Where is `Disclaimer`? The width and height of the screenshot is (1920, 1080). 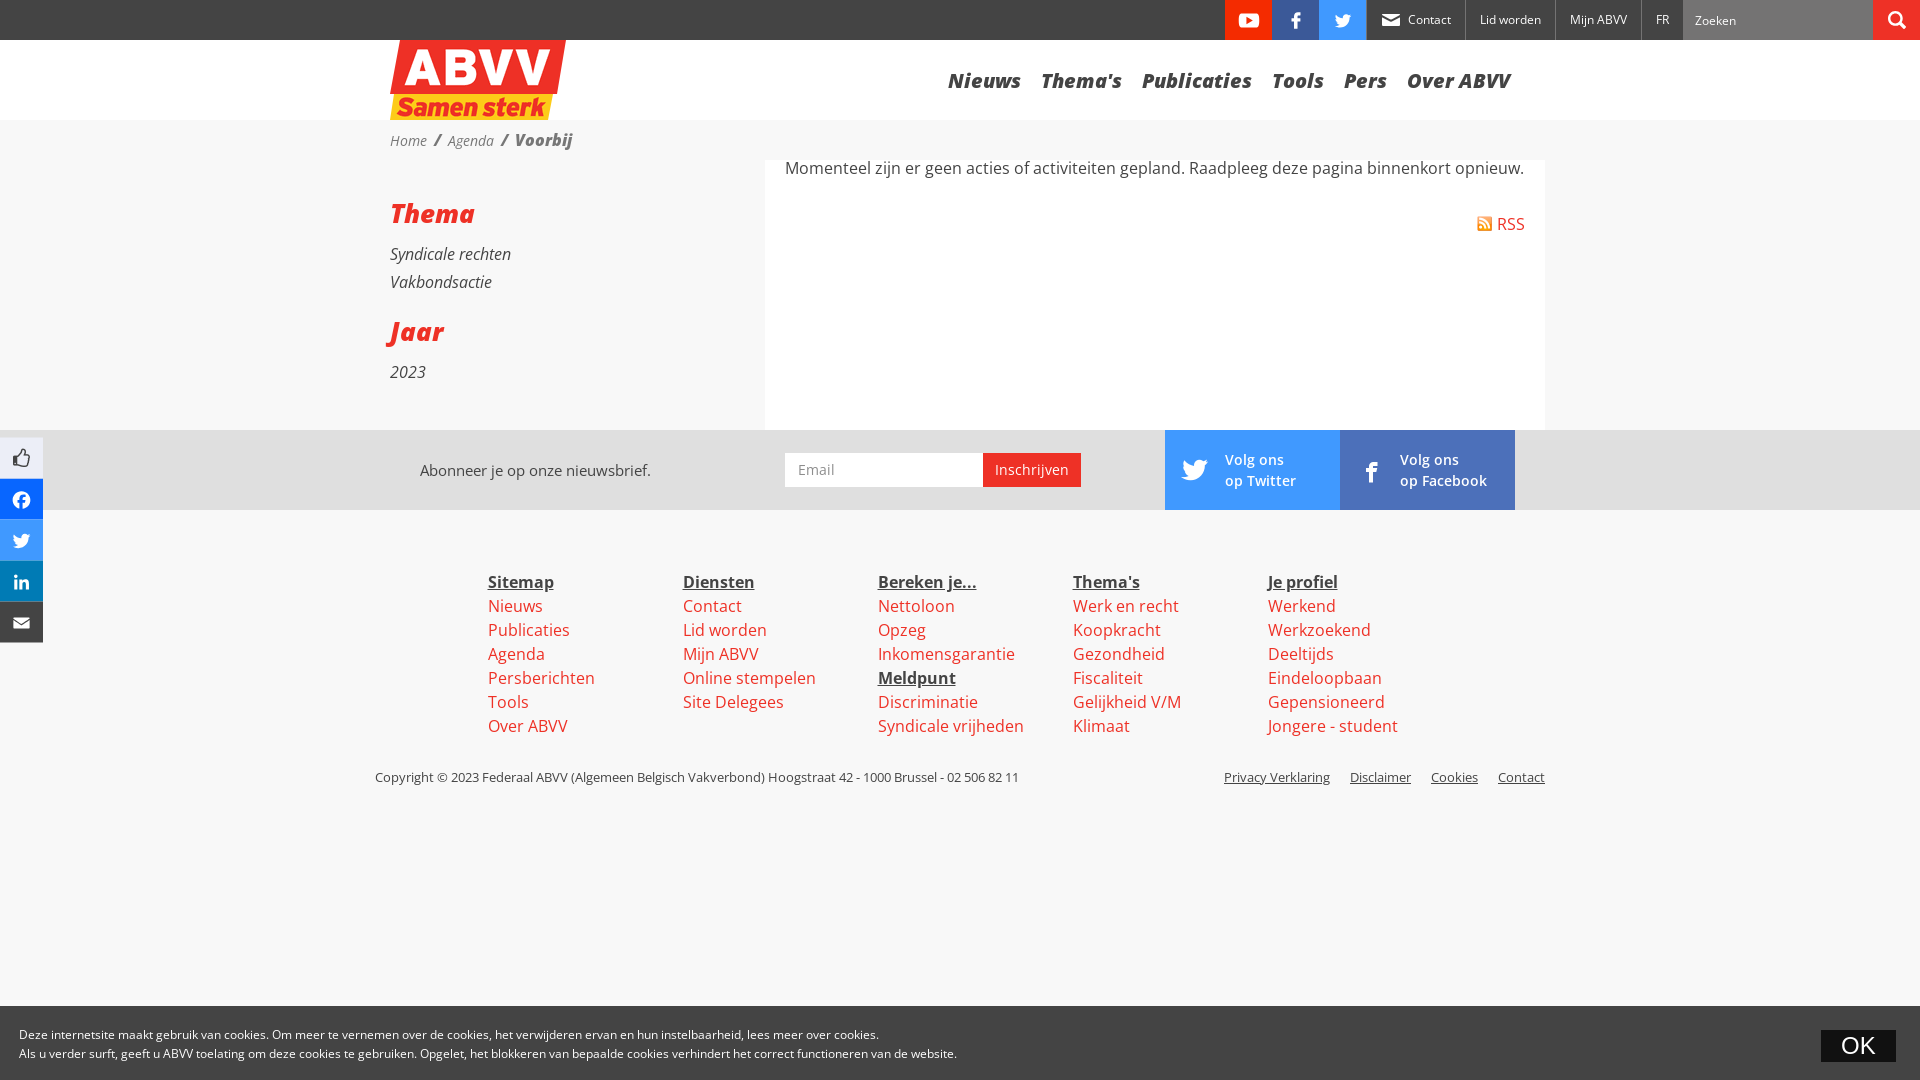 Disclaimer is located at coordinates (1380, 777).